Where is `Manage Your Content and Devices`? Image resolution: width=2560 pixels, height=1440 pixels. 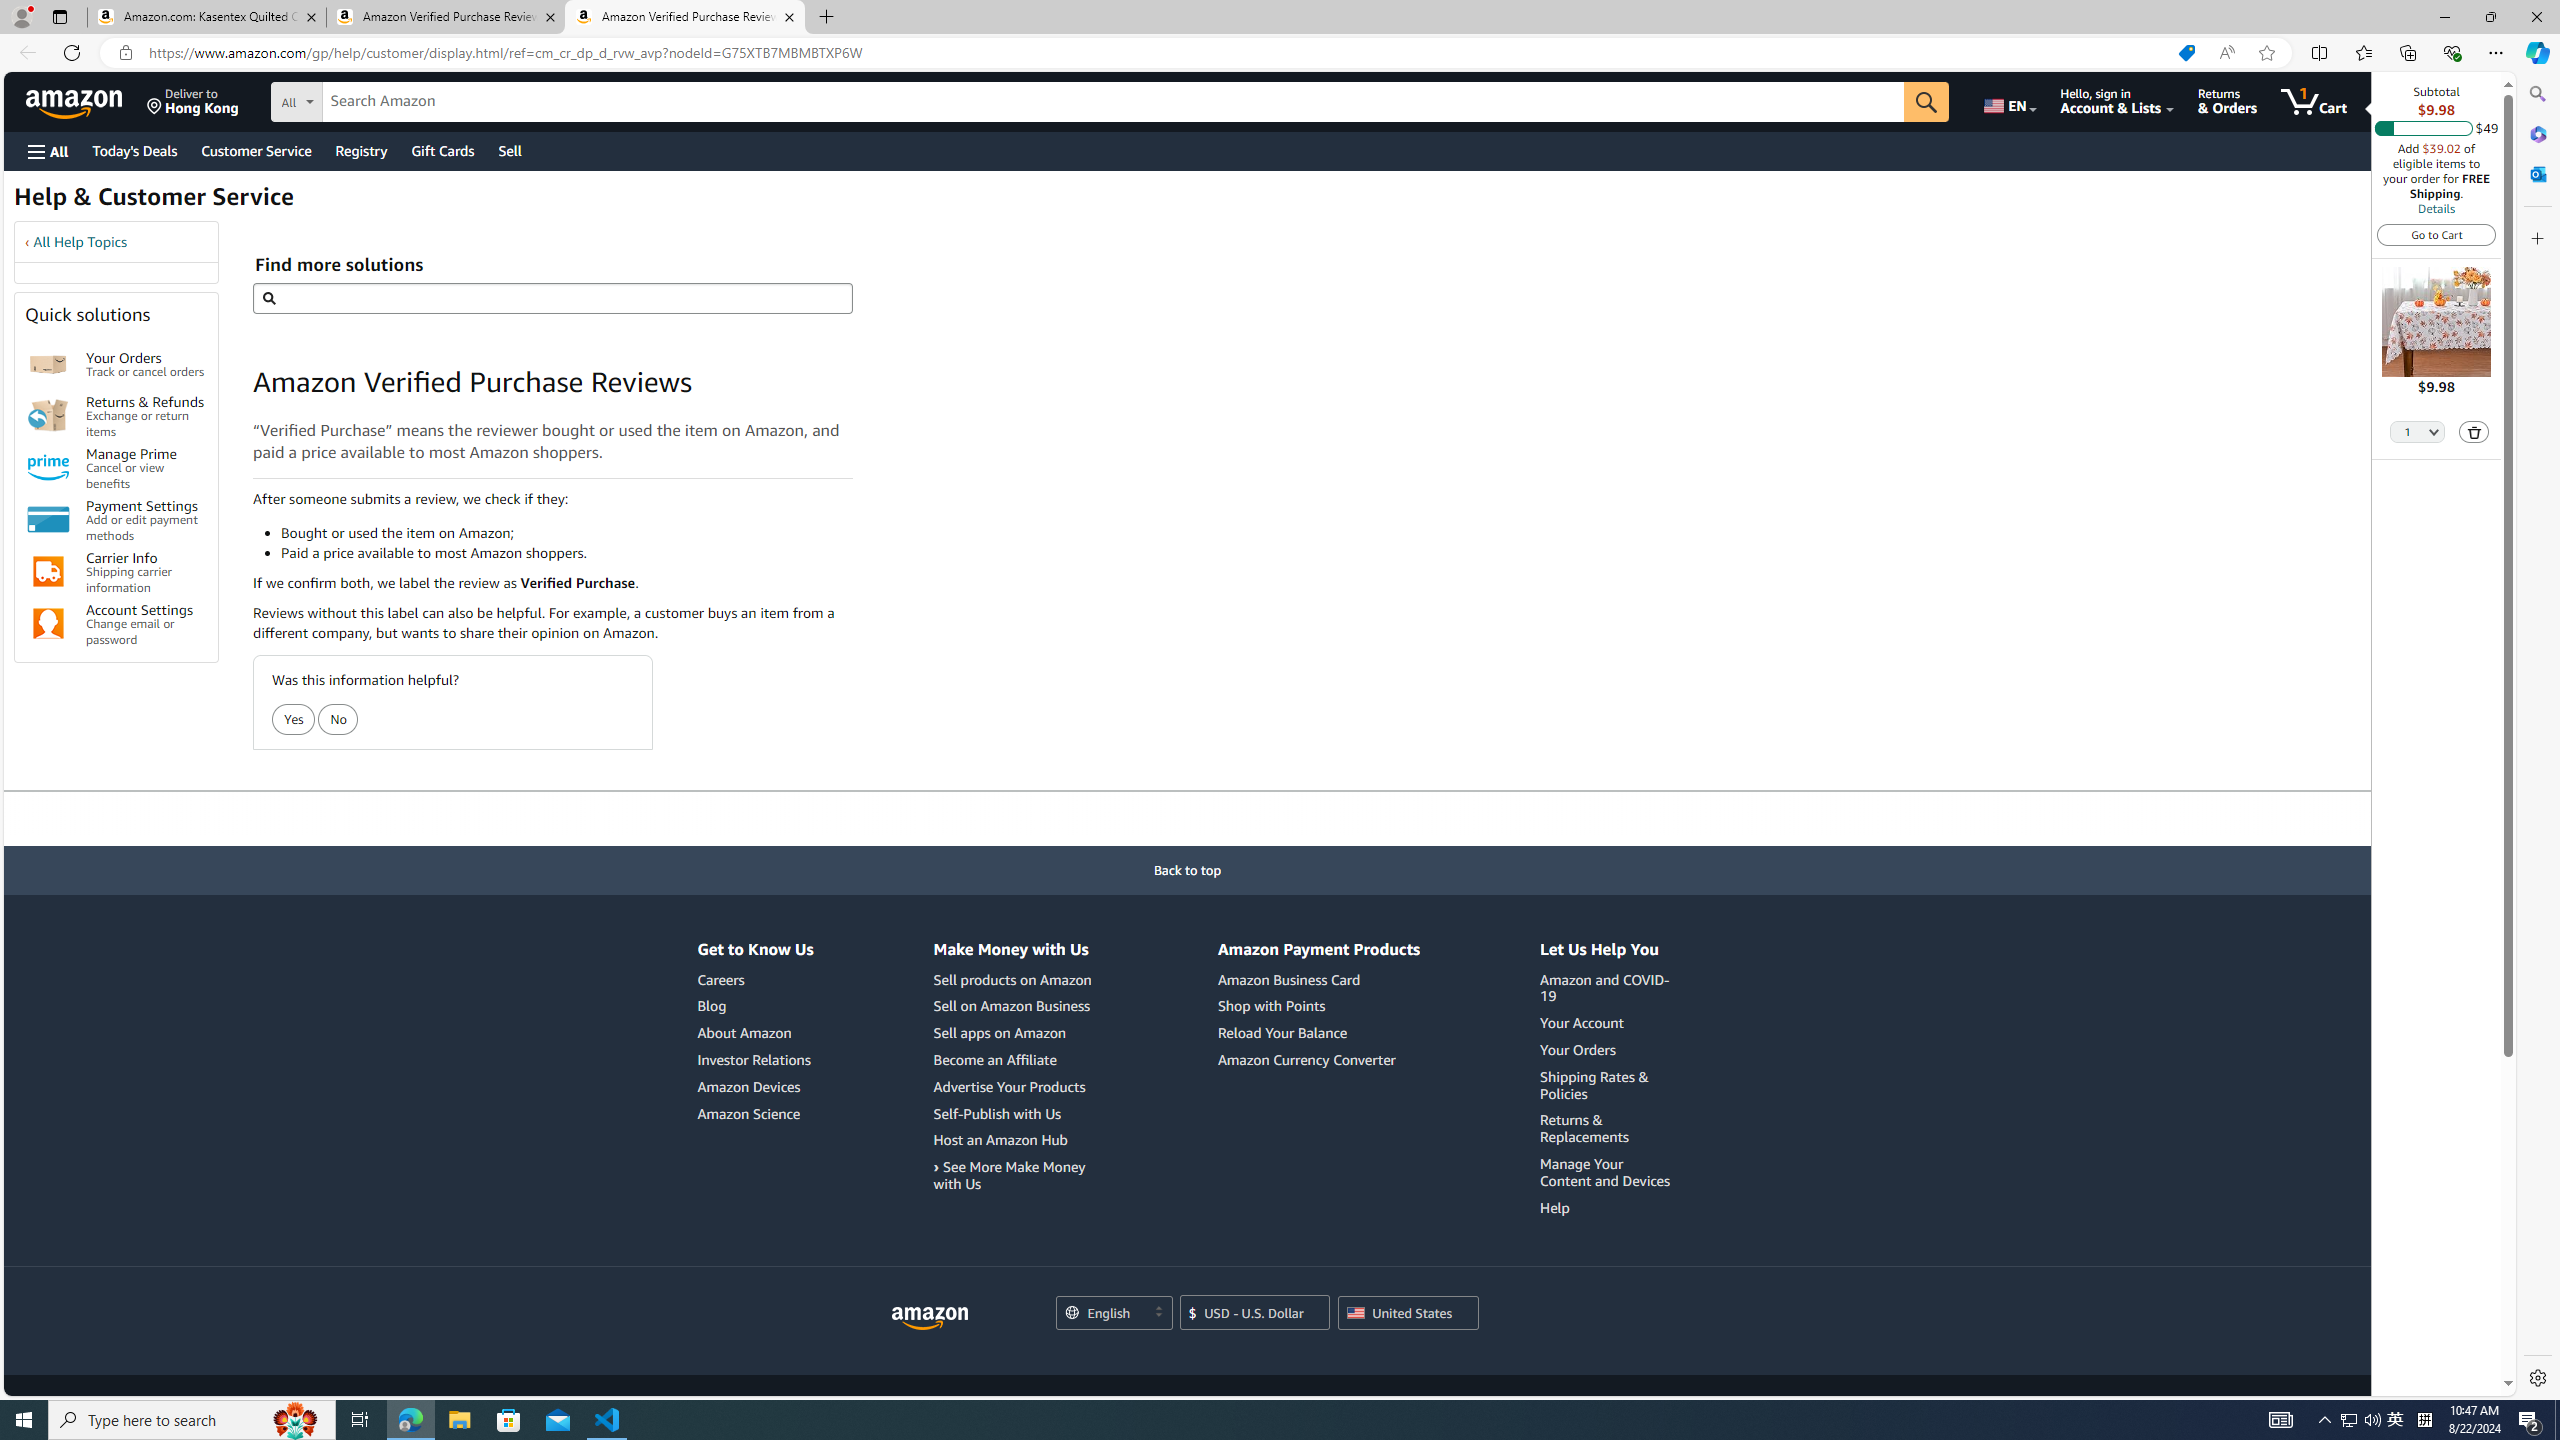
Manage Your Content and Devices is located at coordinates (1605, 1171).